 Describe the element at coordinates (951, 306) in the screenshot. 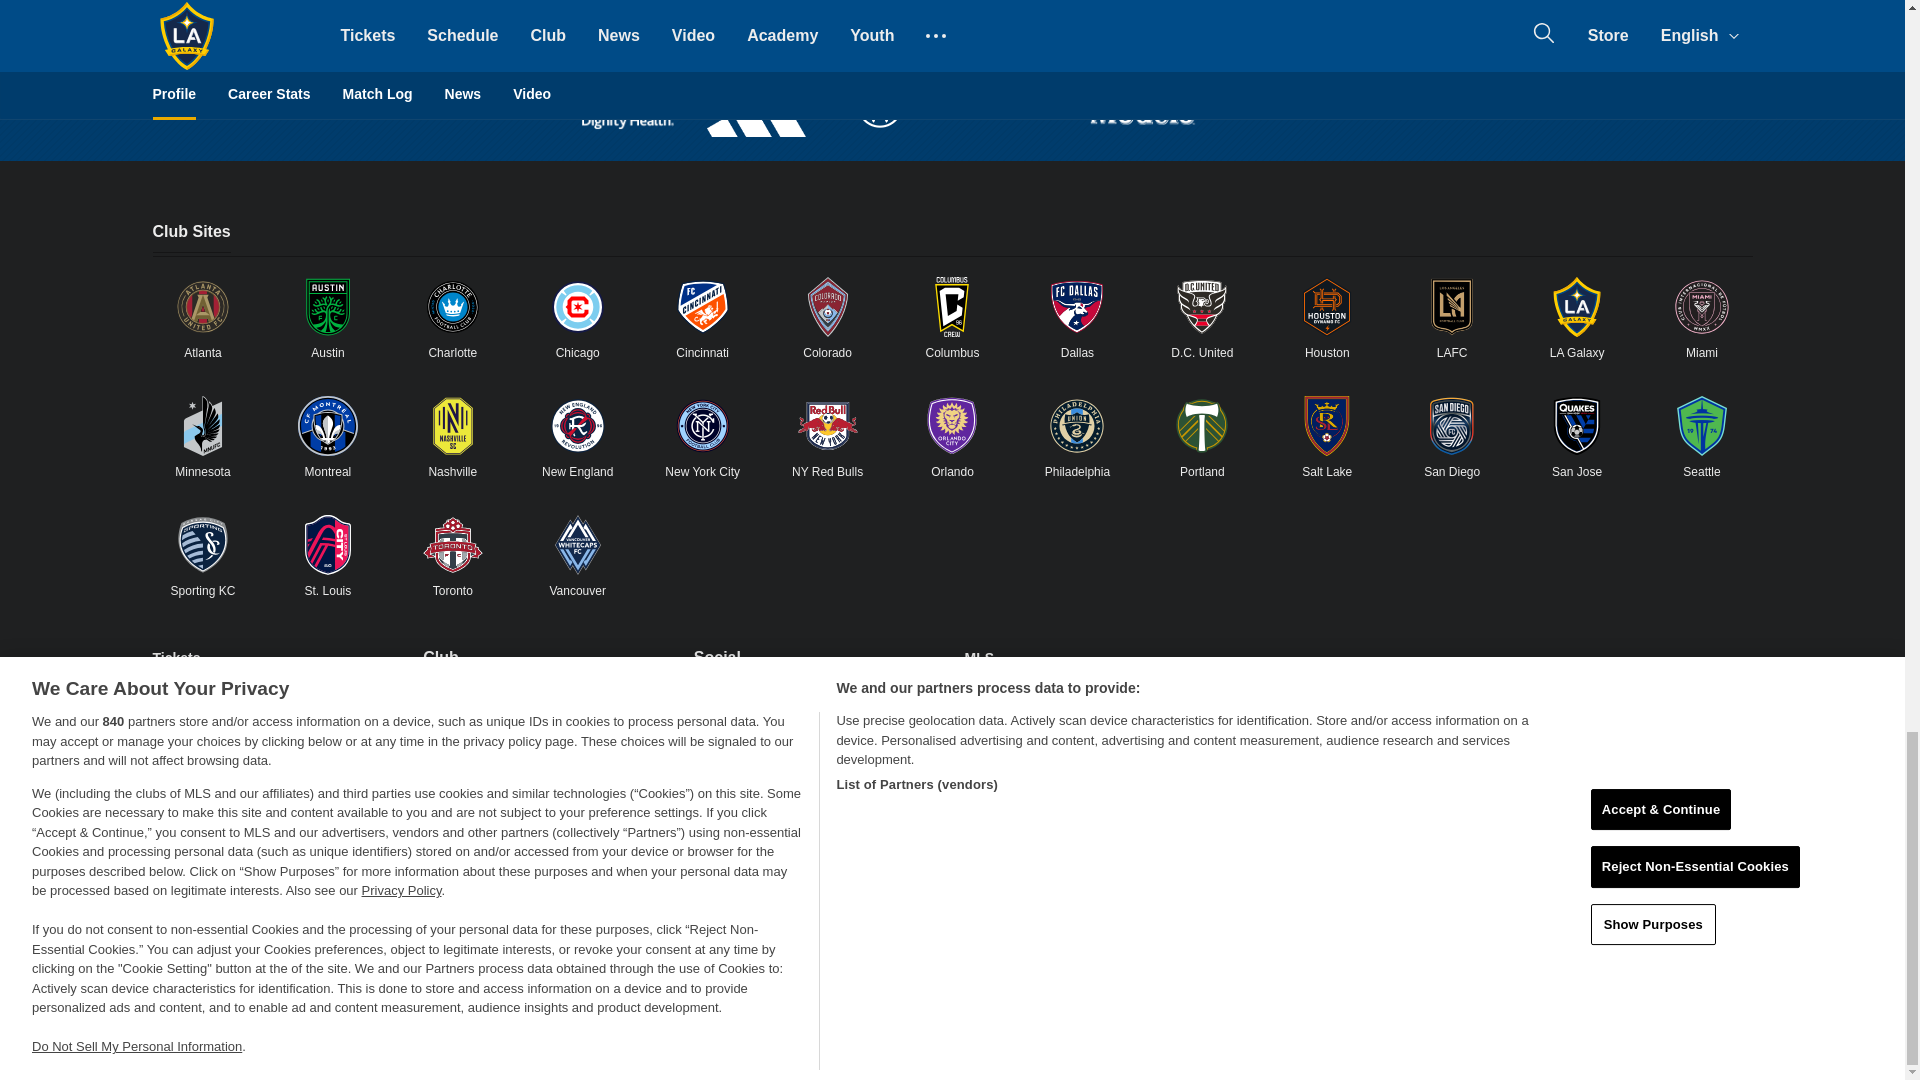

I see `Link to Columbus` at that location.